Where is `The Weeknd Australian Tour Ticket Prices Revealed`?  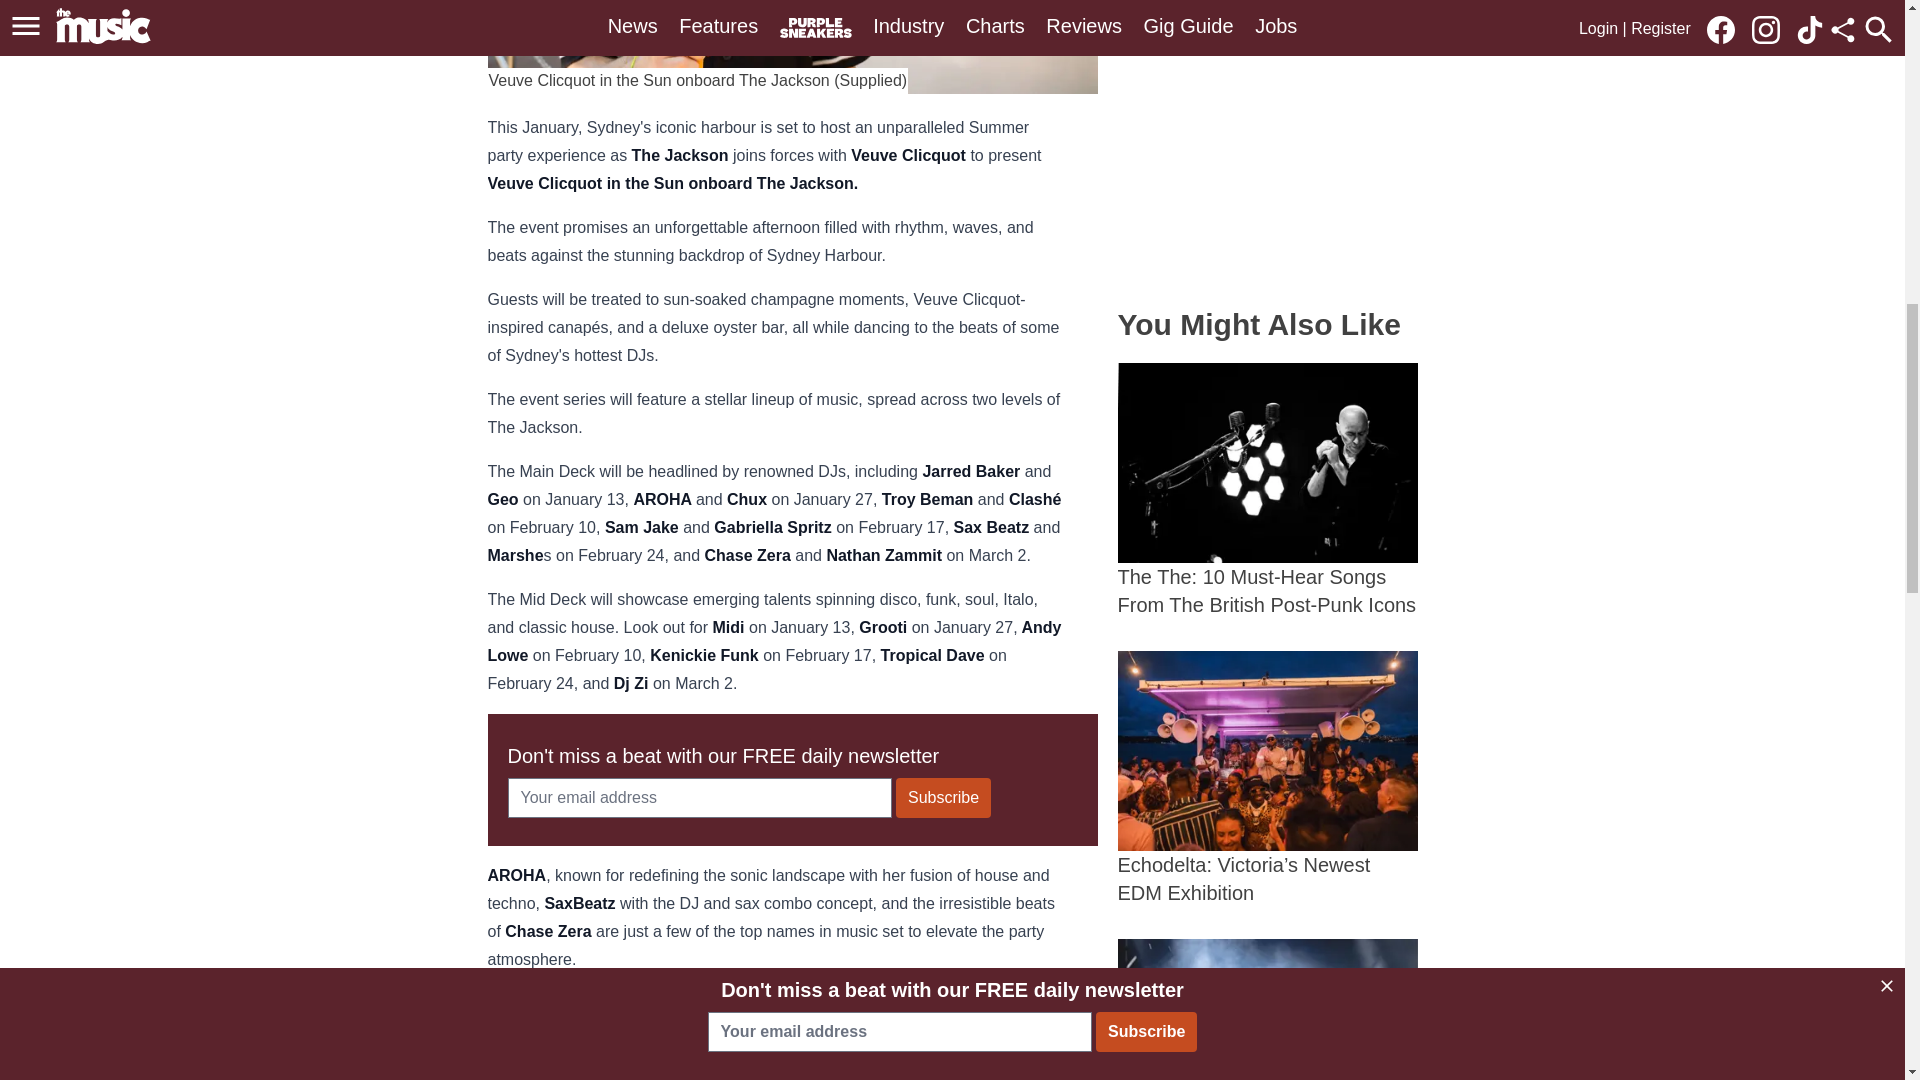 The Weeknd Australian Tour Ticket Prices Revealed is located at coordinates (1268, 1009).